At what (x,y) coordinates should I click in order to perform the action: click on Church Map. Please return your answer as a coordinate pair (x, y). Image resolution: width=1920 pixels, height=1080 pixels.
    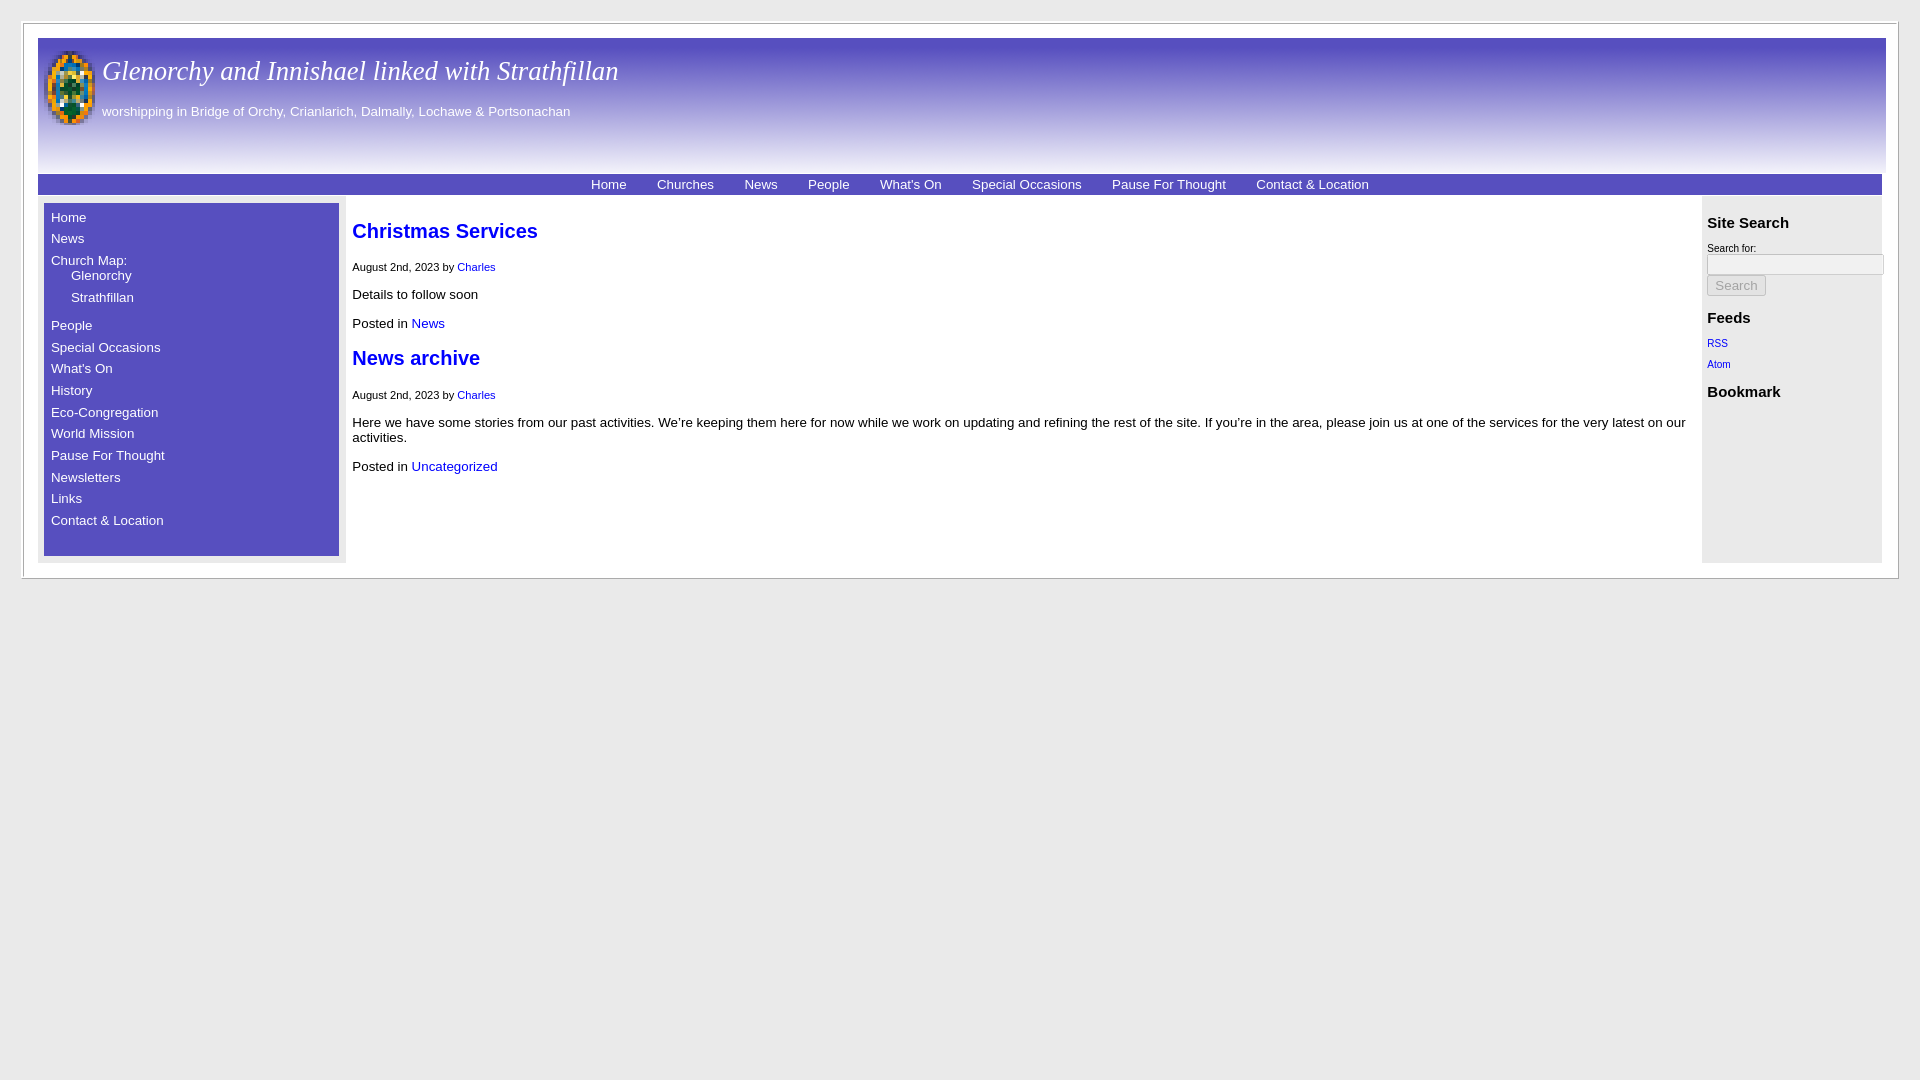
    Looking at the image, I should click on (88, 260).